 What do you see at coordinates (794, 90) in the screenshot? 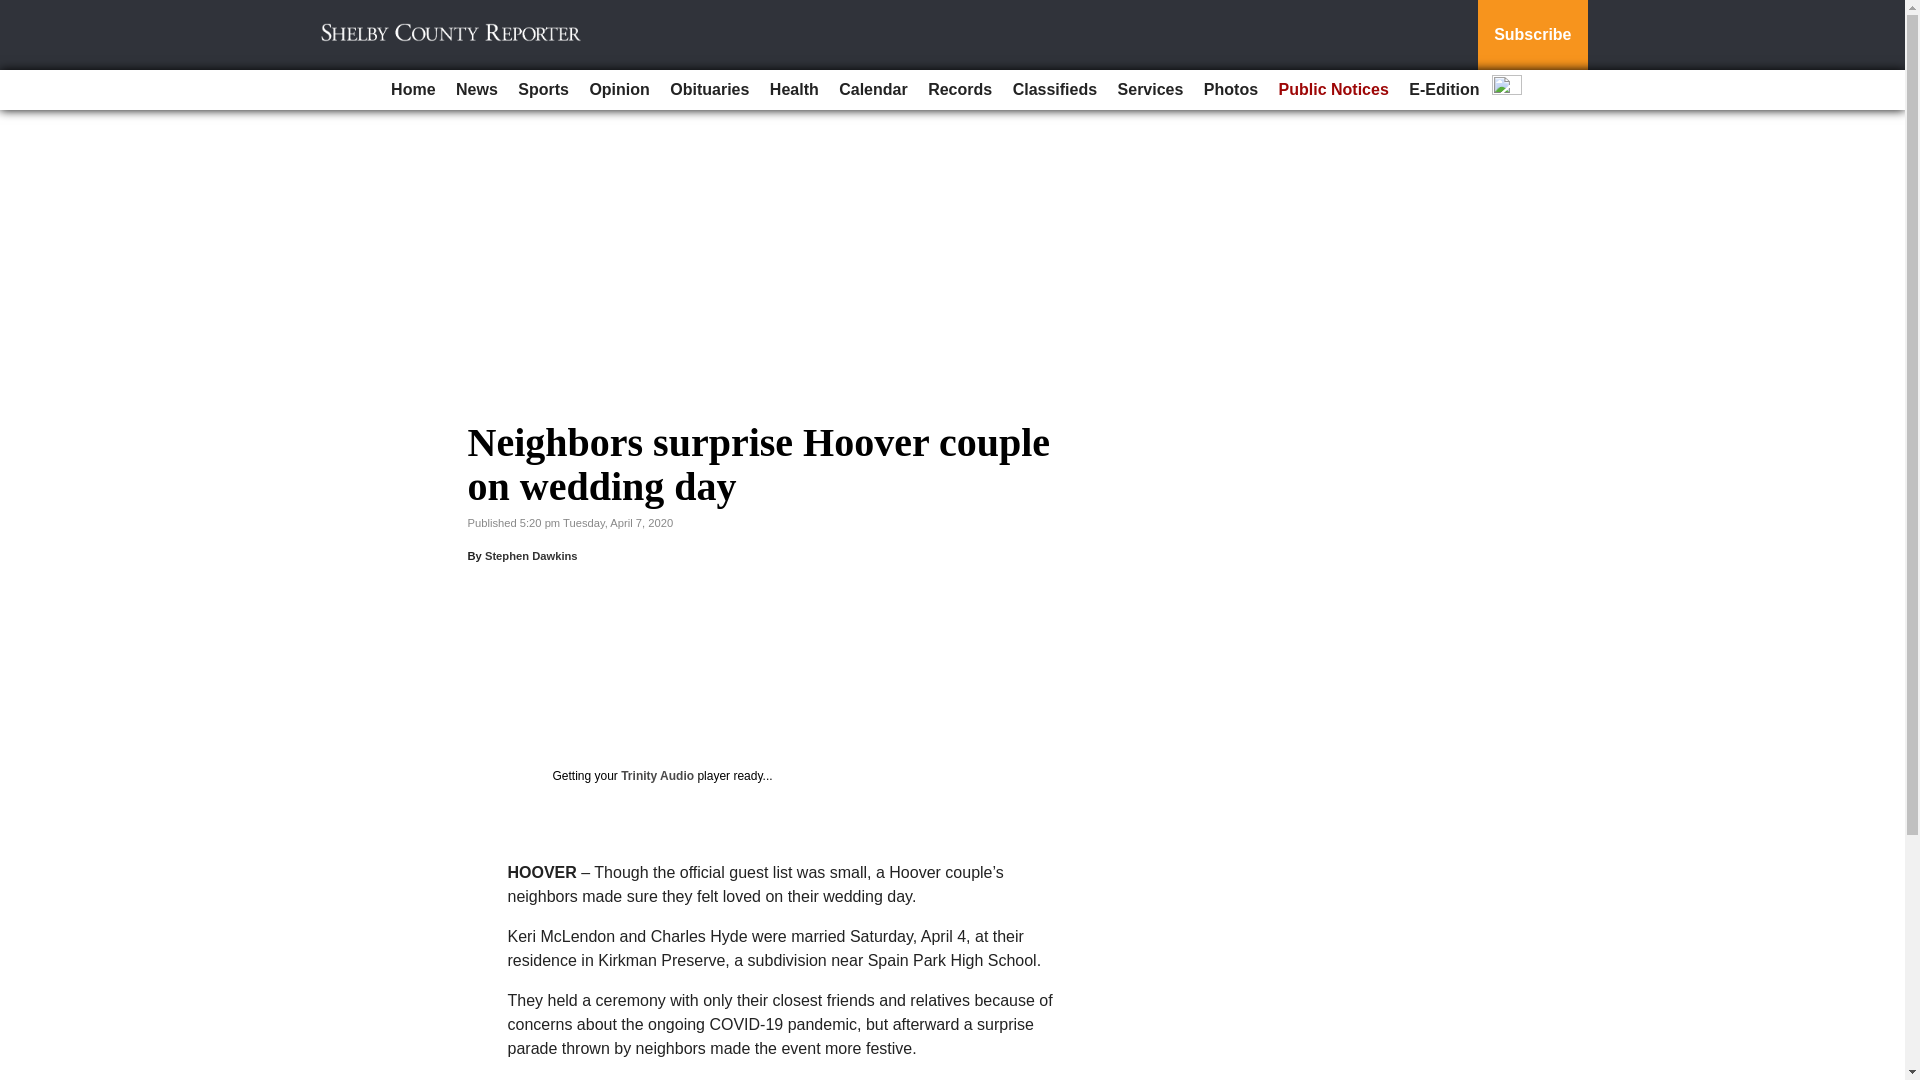
I see `Health` at bounding box center [794, 90].